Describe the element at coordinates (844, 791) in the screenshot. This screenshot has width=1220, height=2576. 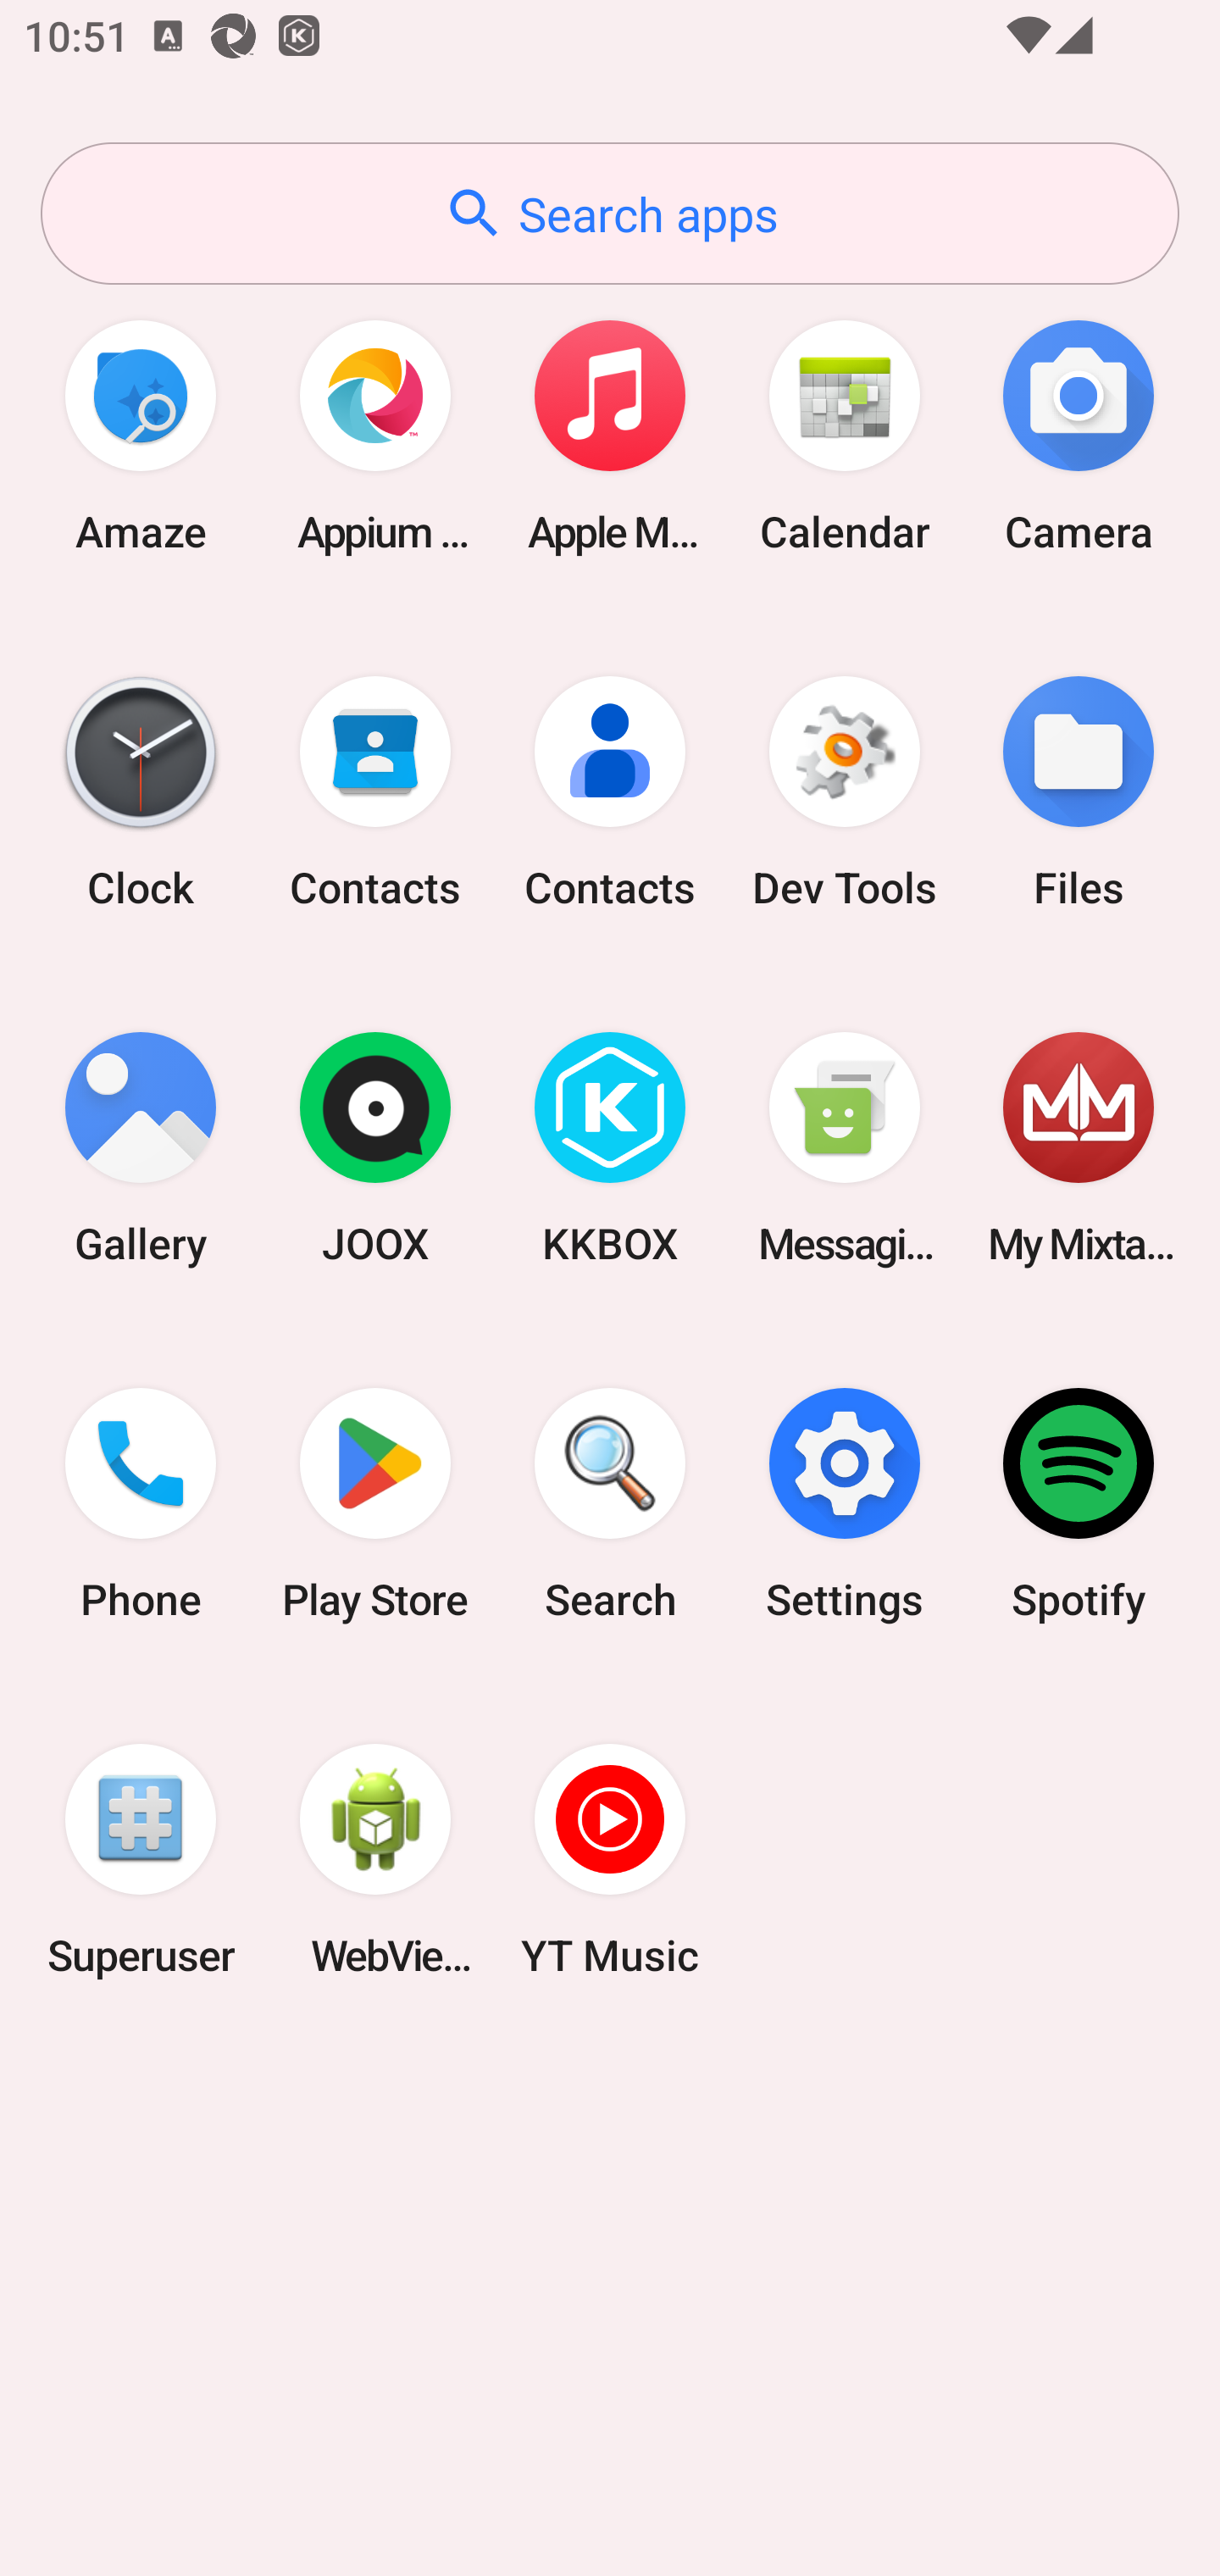
I see `Dev Tools` at that location.